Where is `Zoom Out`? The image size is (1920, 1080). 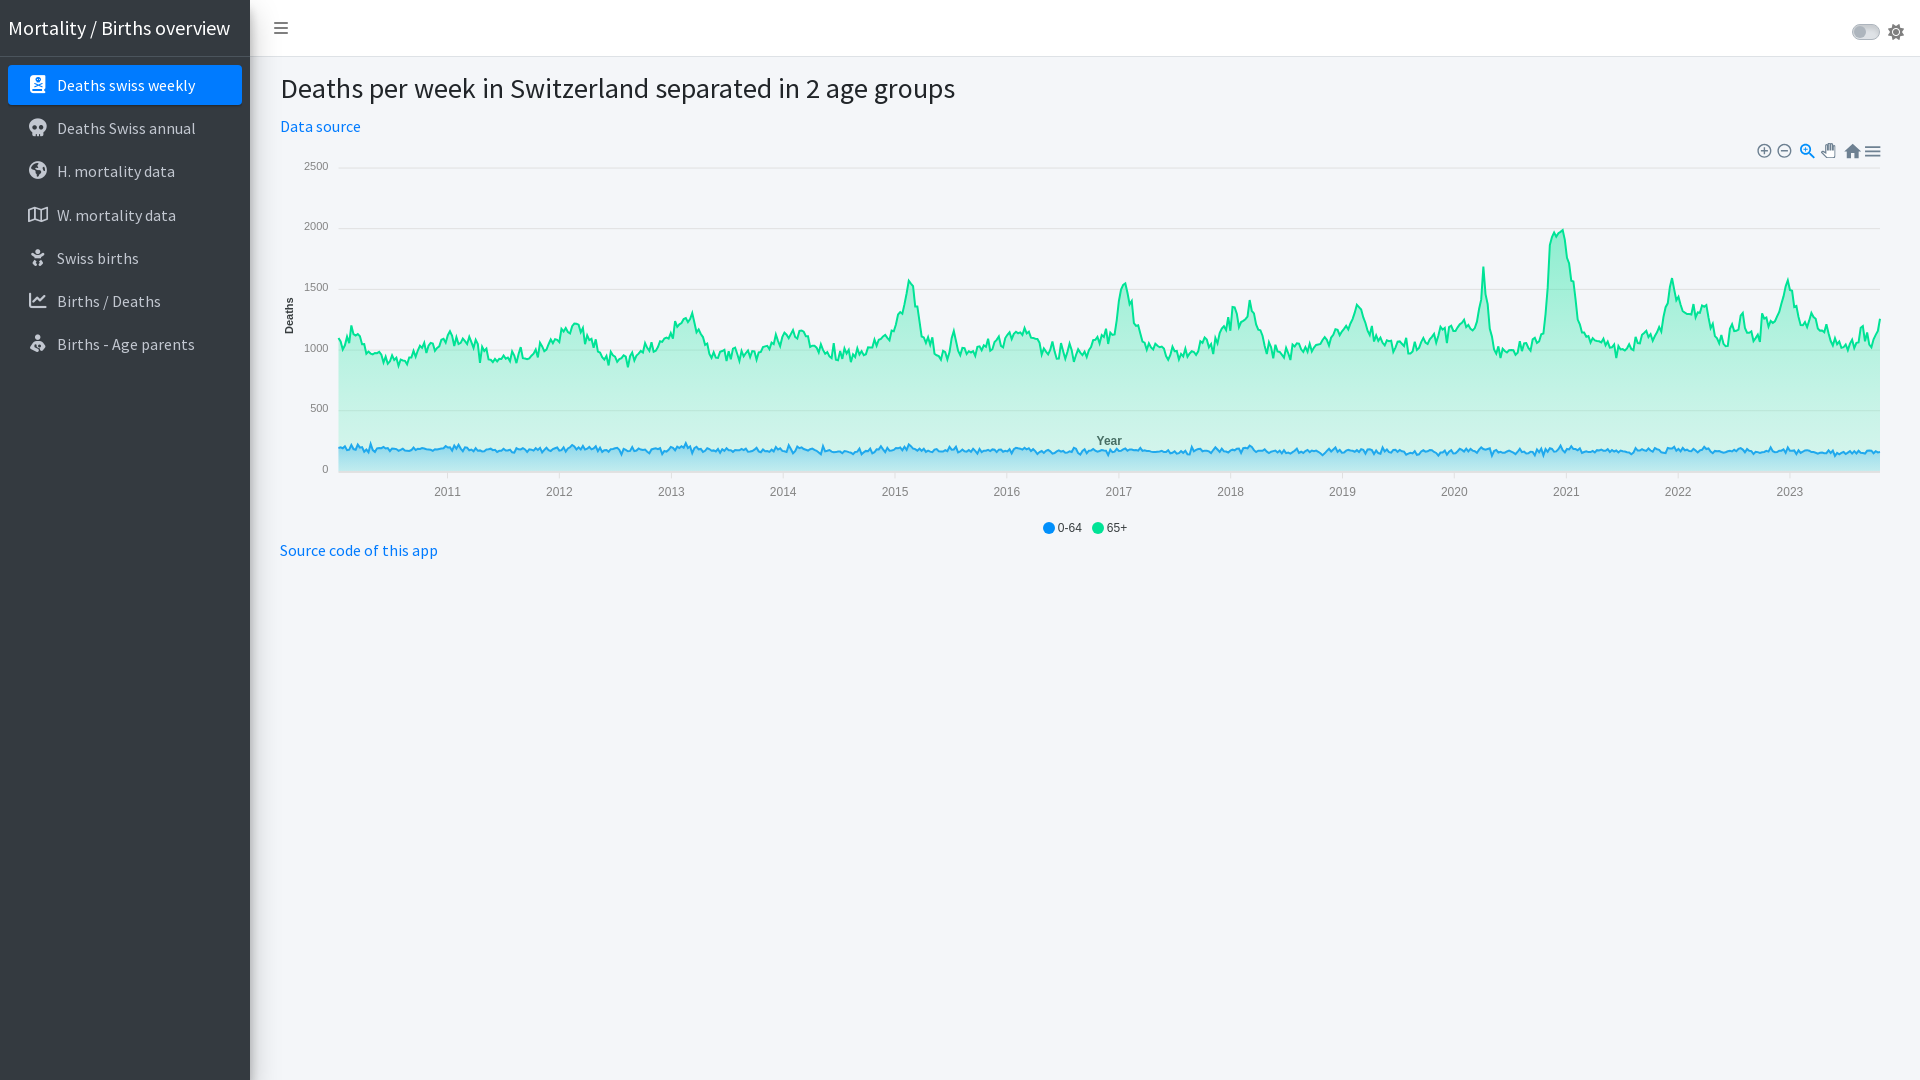 Zoom Out is located at coordinates (1786, 151).